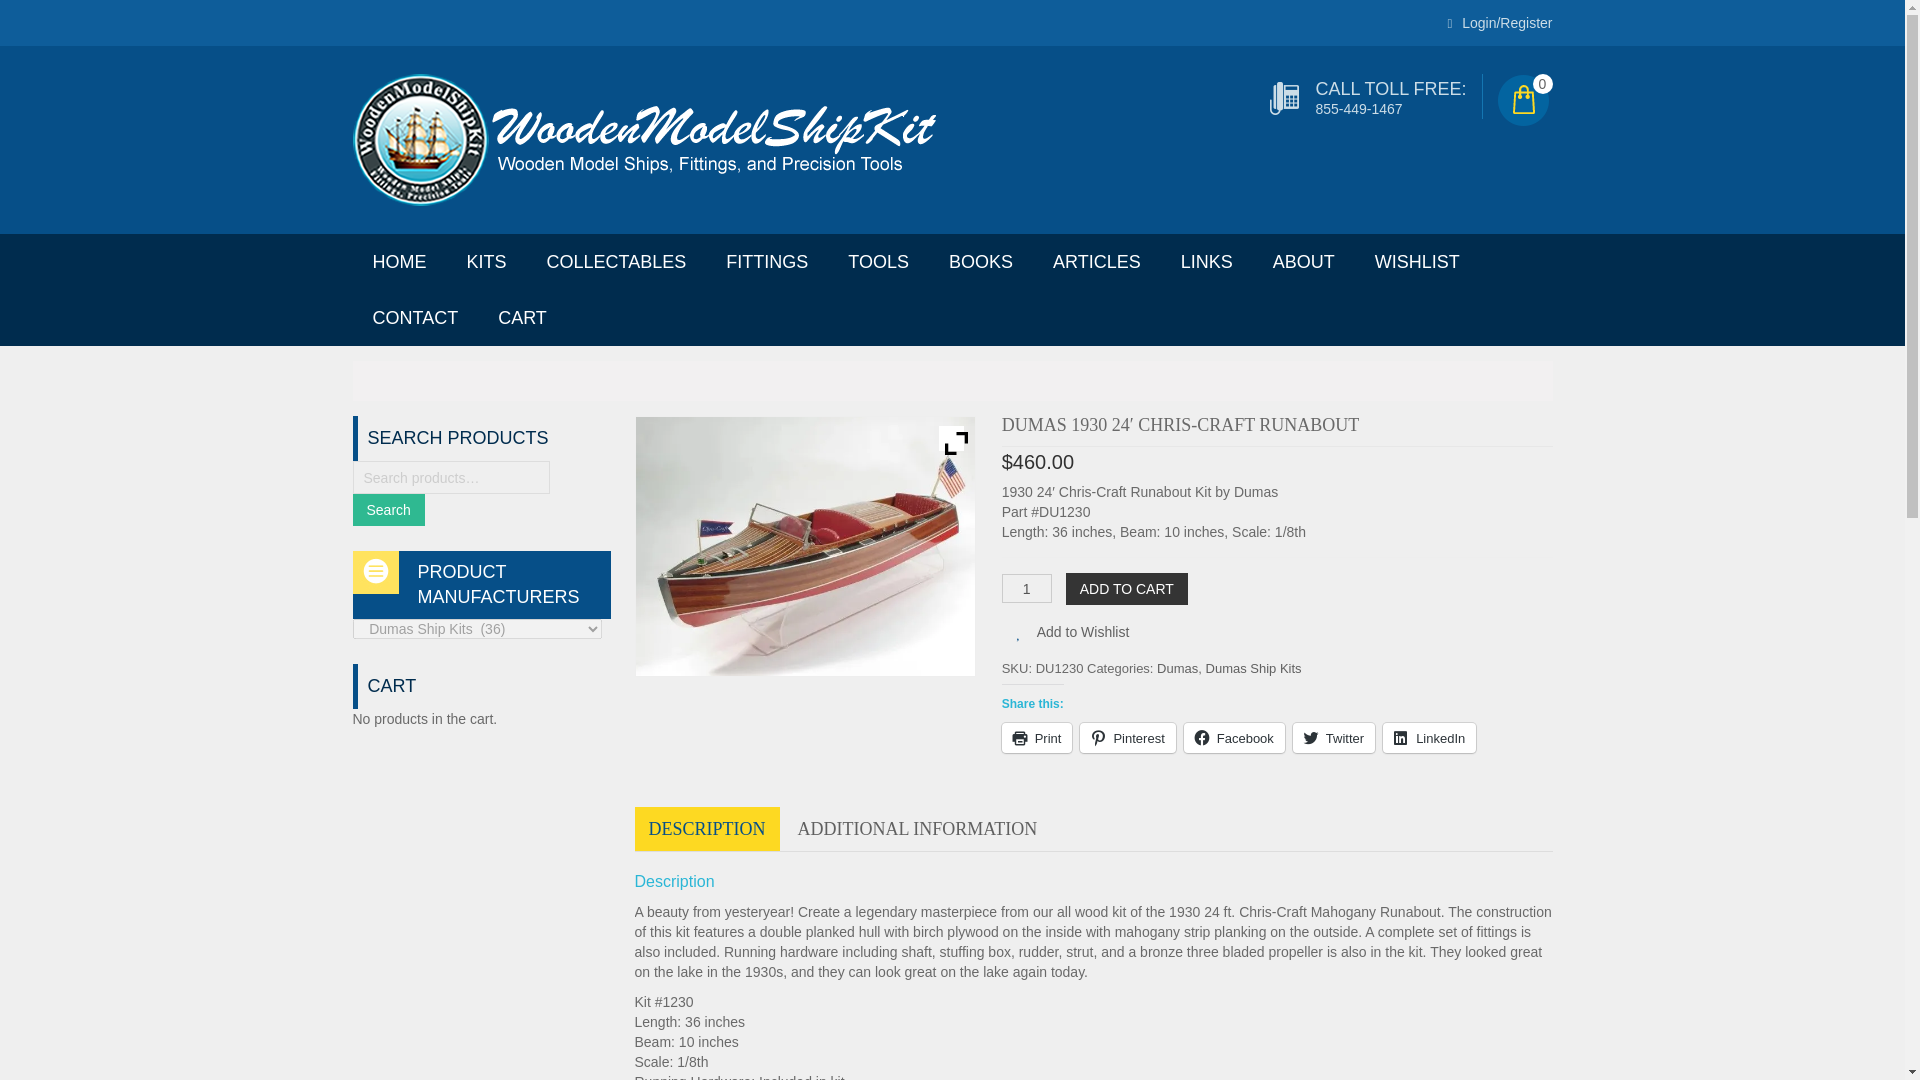  I want to click on View your shopping cart, so click(1542, 84).